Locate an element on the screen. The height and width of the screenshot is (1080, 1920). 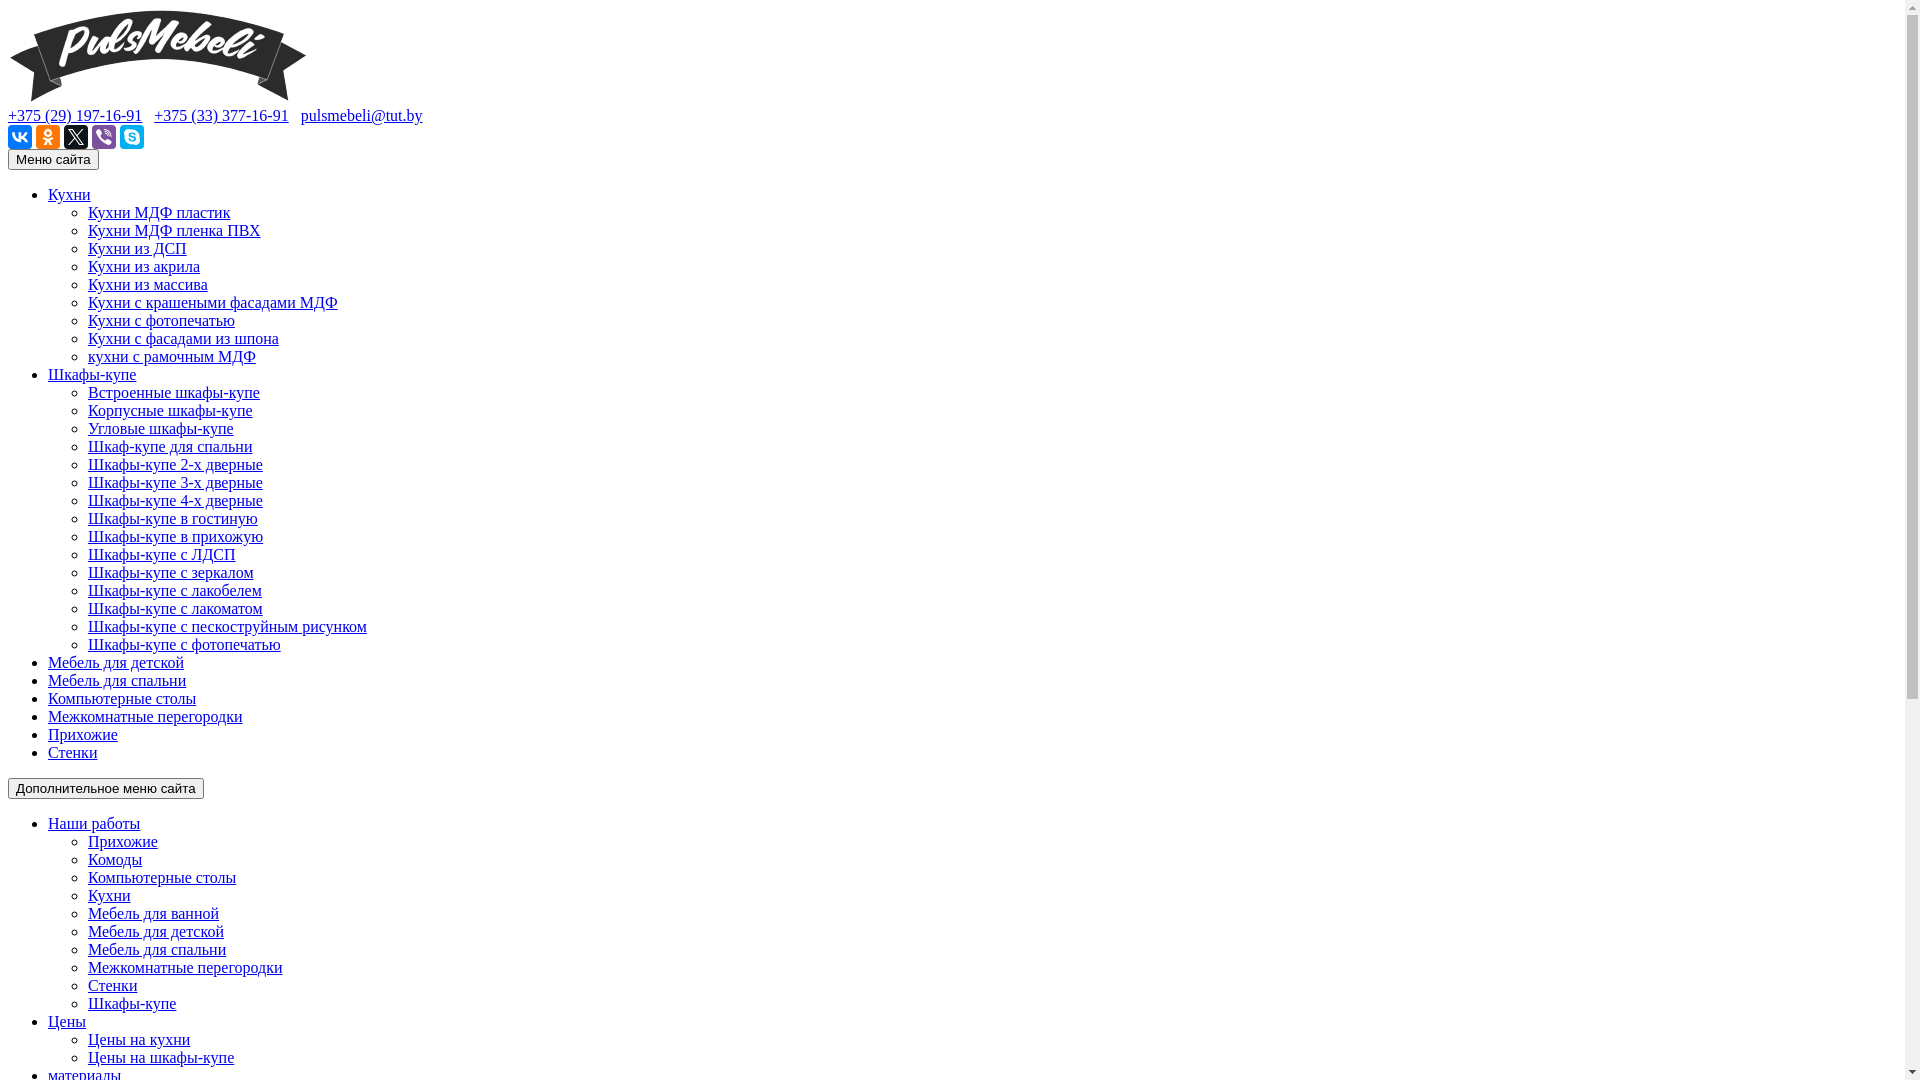
Skype is located at coordinates (132, 137).